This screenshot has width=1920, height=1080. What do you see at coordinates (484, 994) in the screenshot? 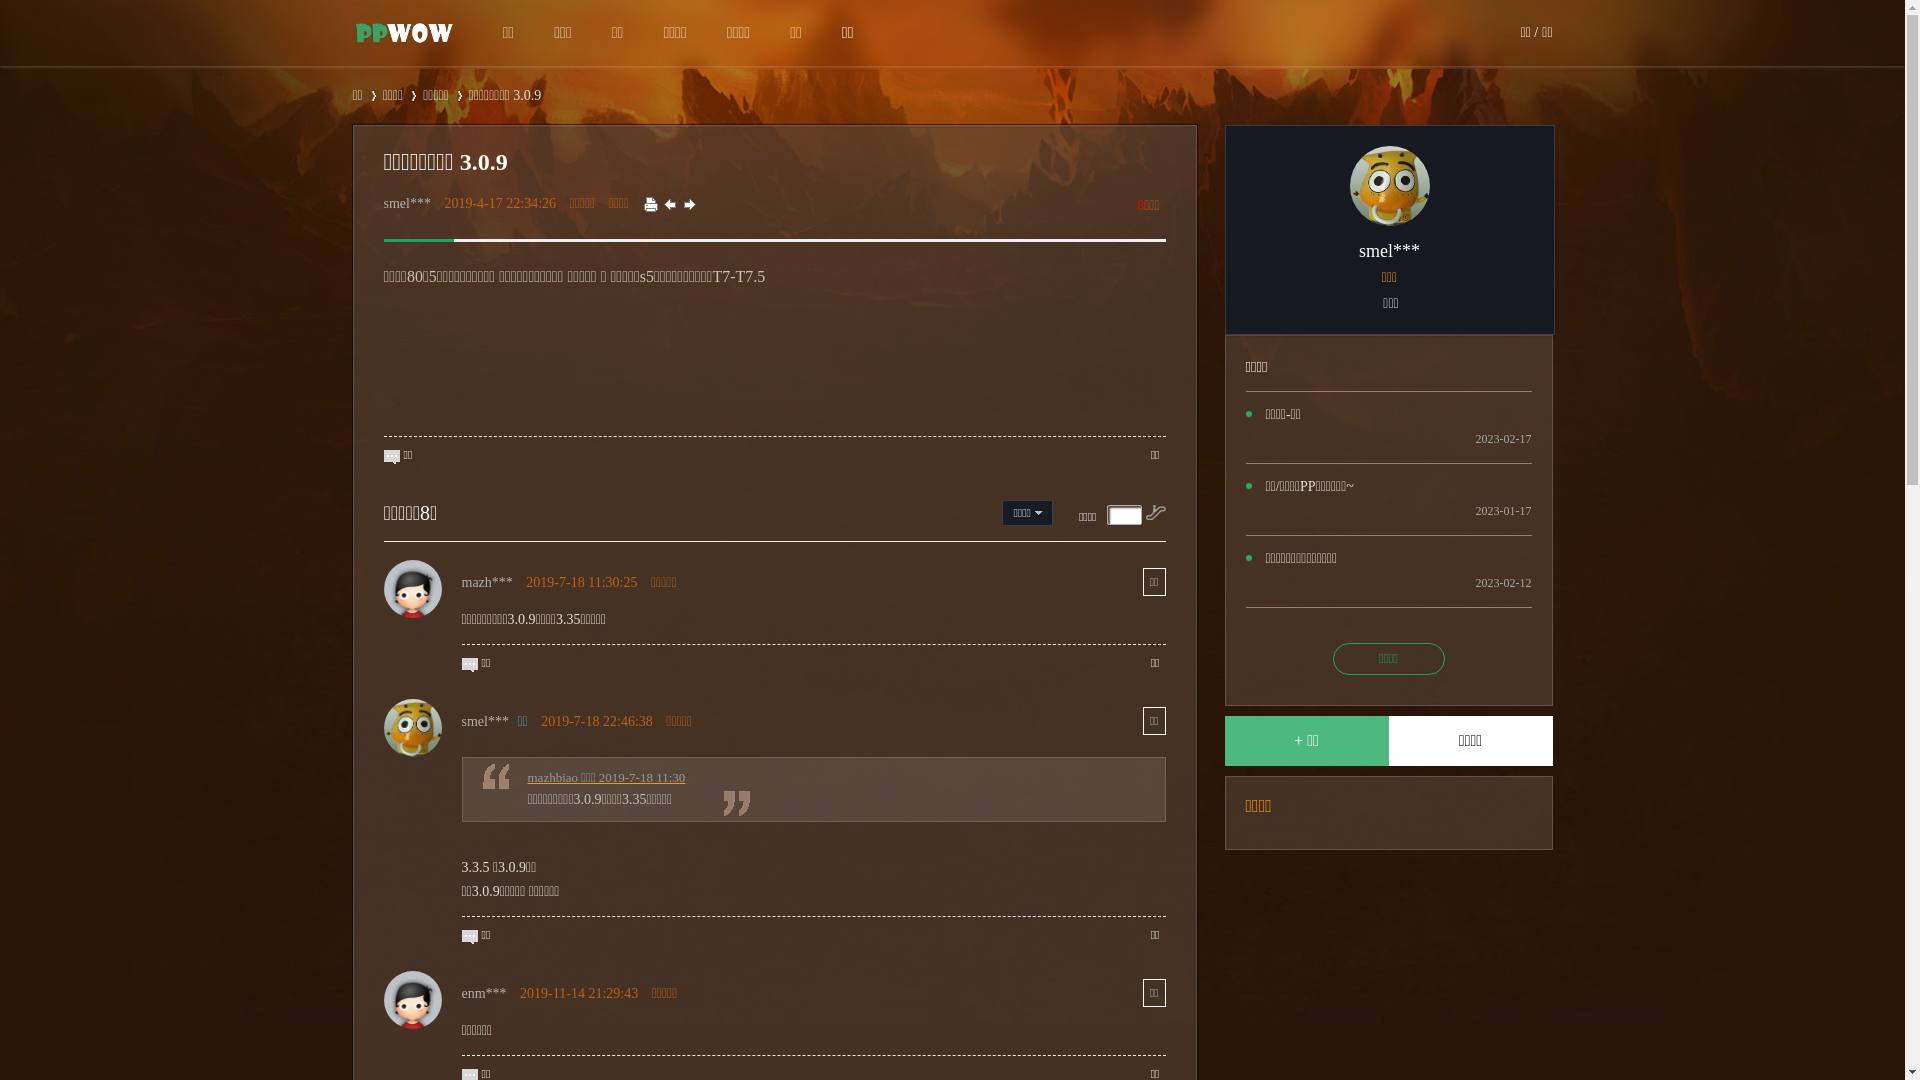
I see `enm***` at bounding box center [484, 994].